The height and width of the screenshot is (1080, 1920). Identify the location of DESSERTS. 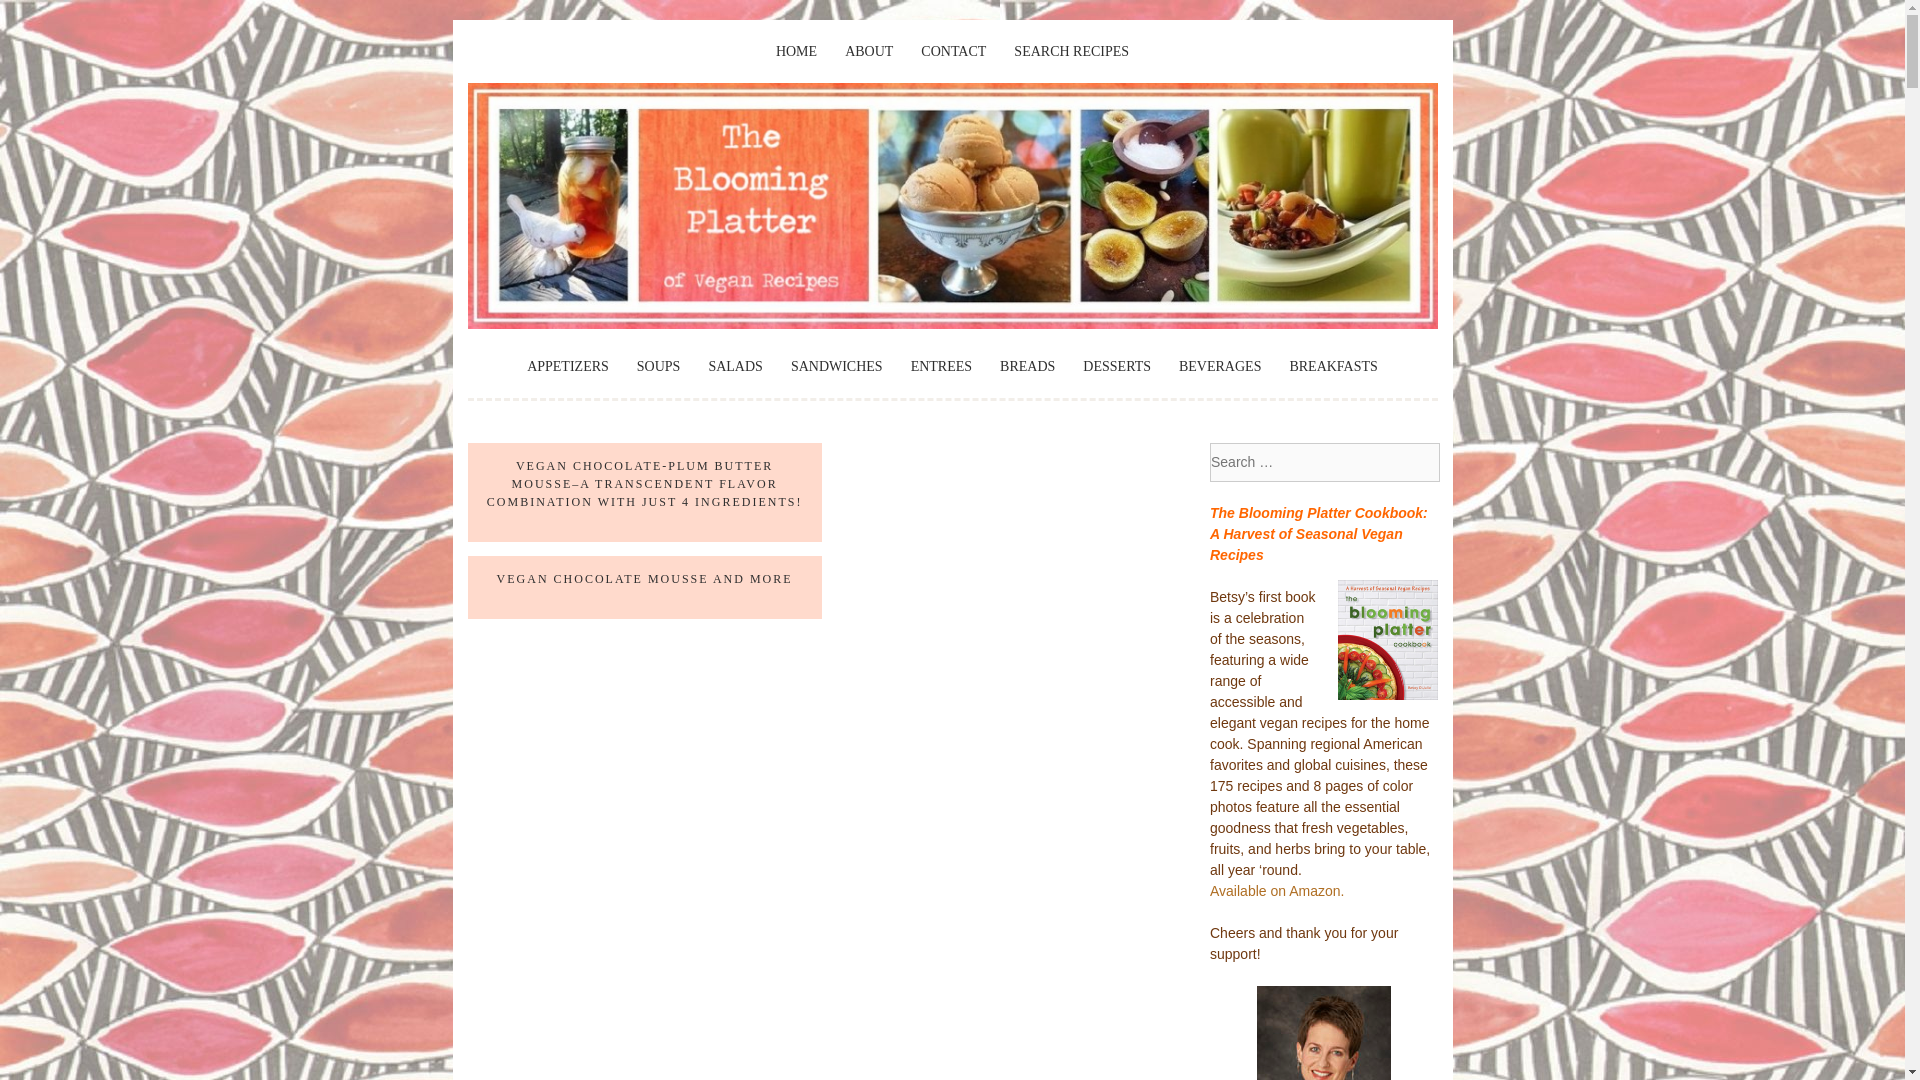
(1116, 366).